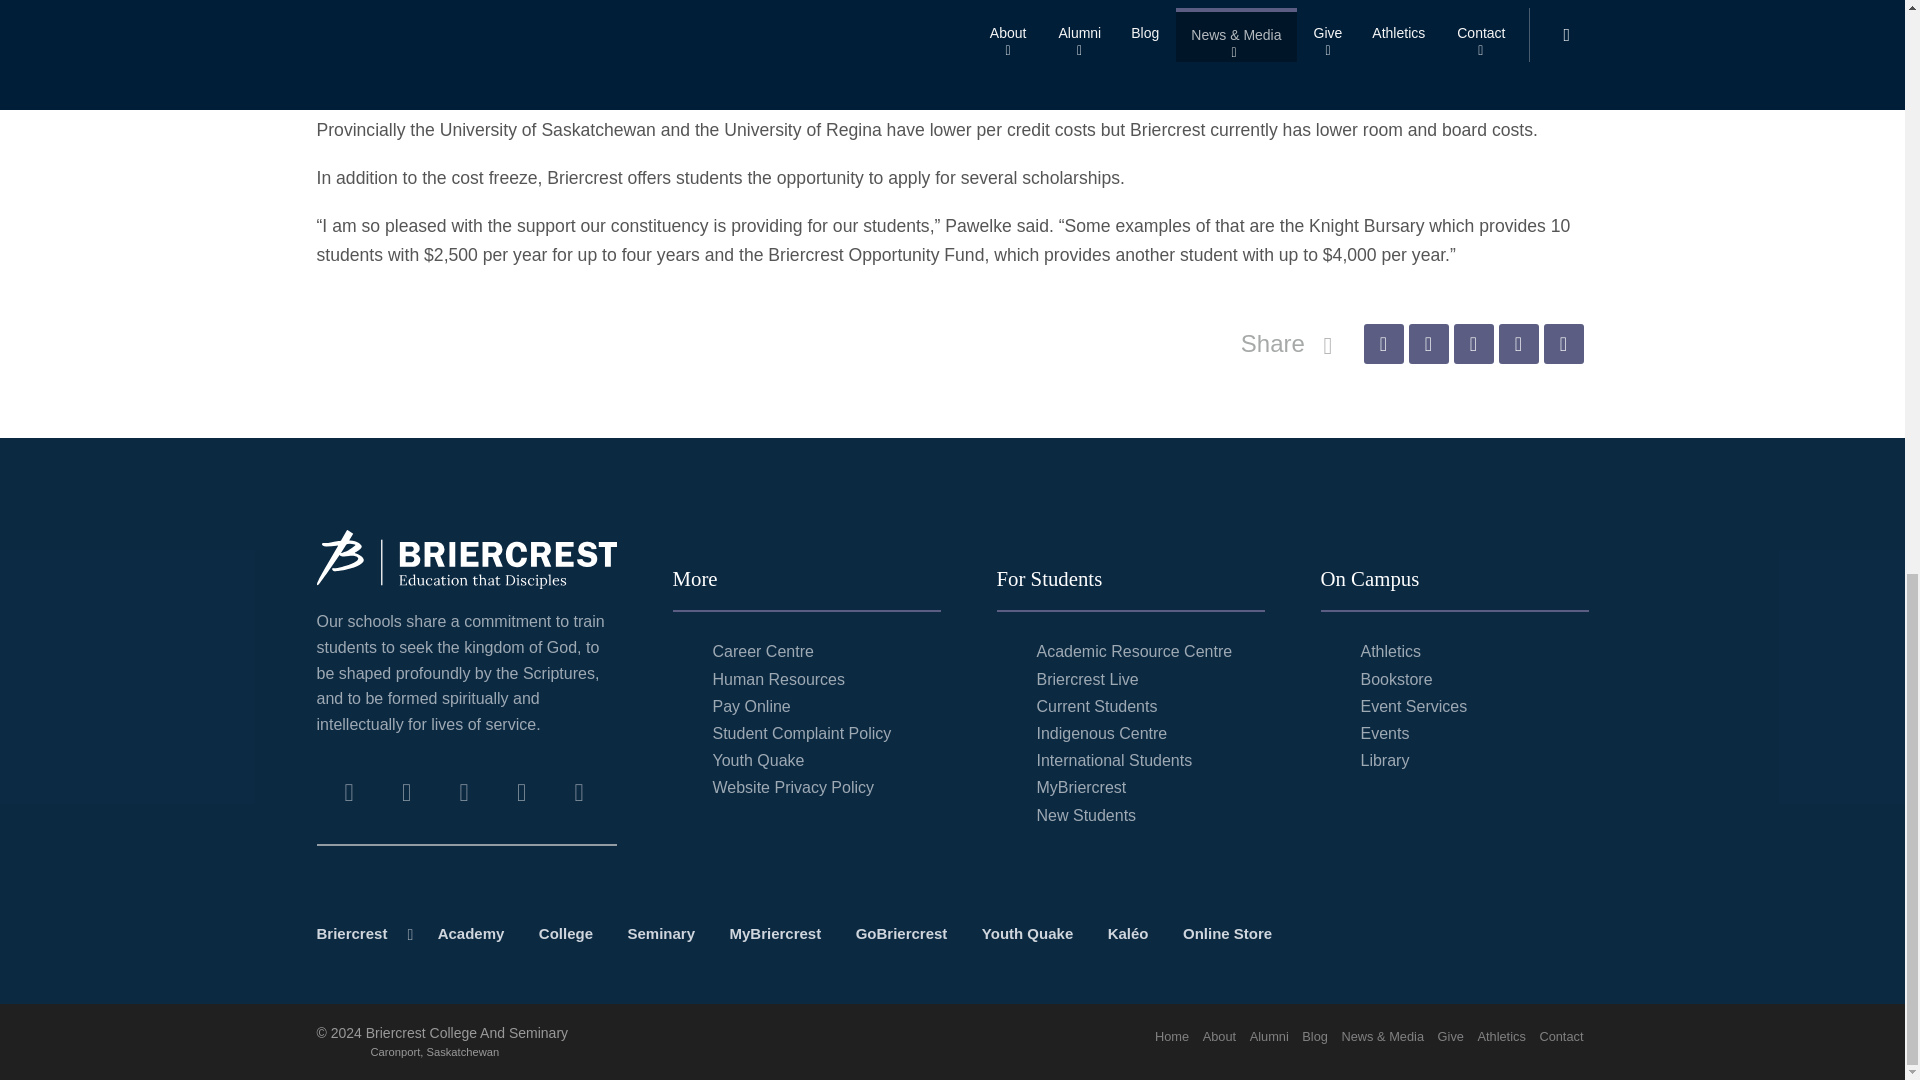  What do you see at coordinates (1517, 344) in the screenshot?
I see `share this to LinkedIn` at bounding box center [1517, 344].